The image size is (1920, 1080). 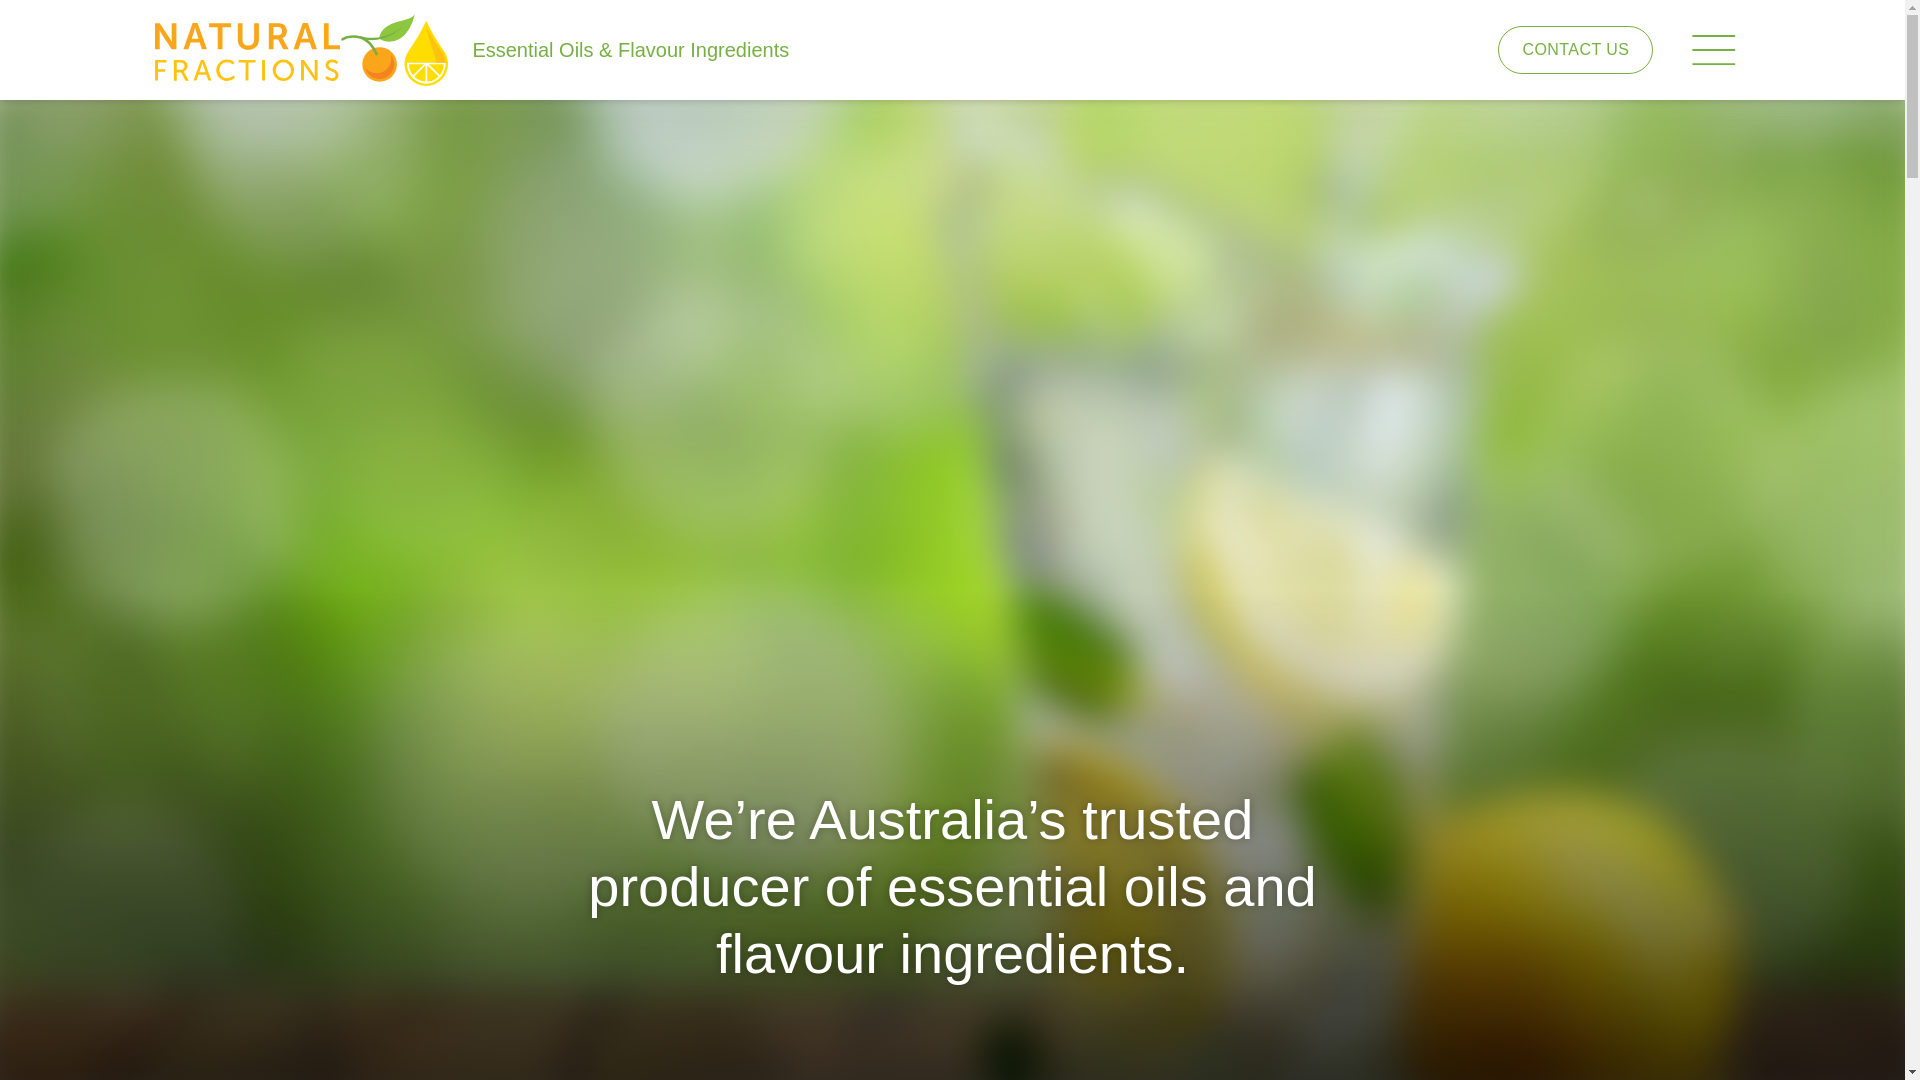 What do you see at coordinates (1576, 50) in the screenshot?
I see `CONTACT US` at bounding box center [1576, 50].